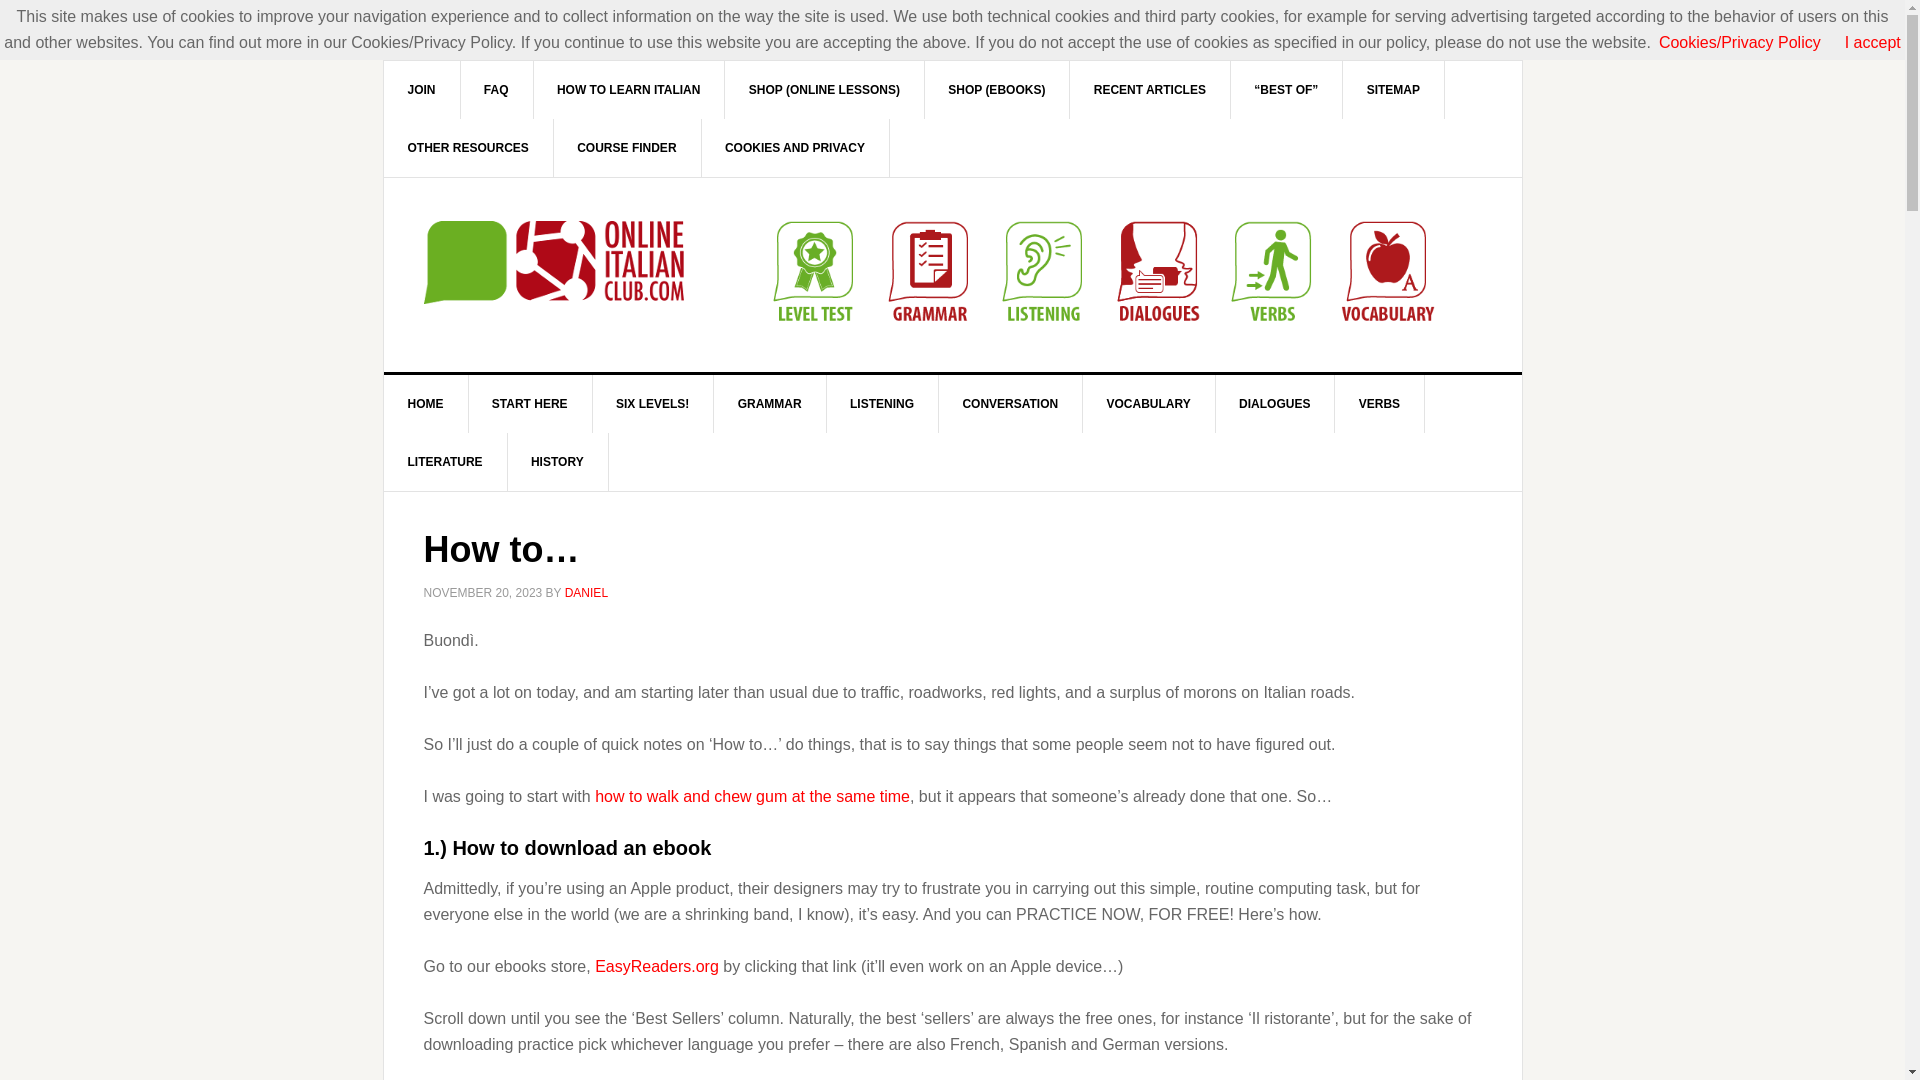 The image size is (1920, 1080). What do you see at coordinates (1010, 404) in the screenshot?
I see `CONVERSATION` at bounding box center [1010, 404].